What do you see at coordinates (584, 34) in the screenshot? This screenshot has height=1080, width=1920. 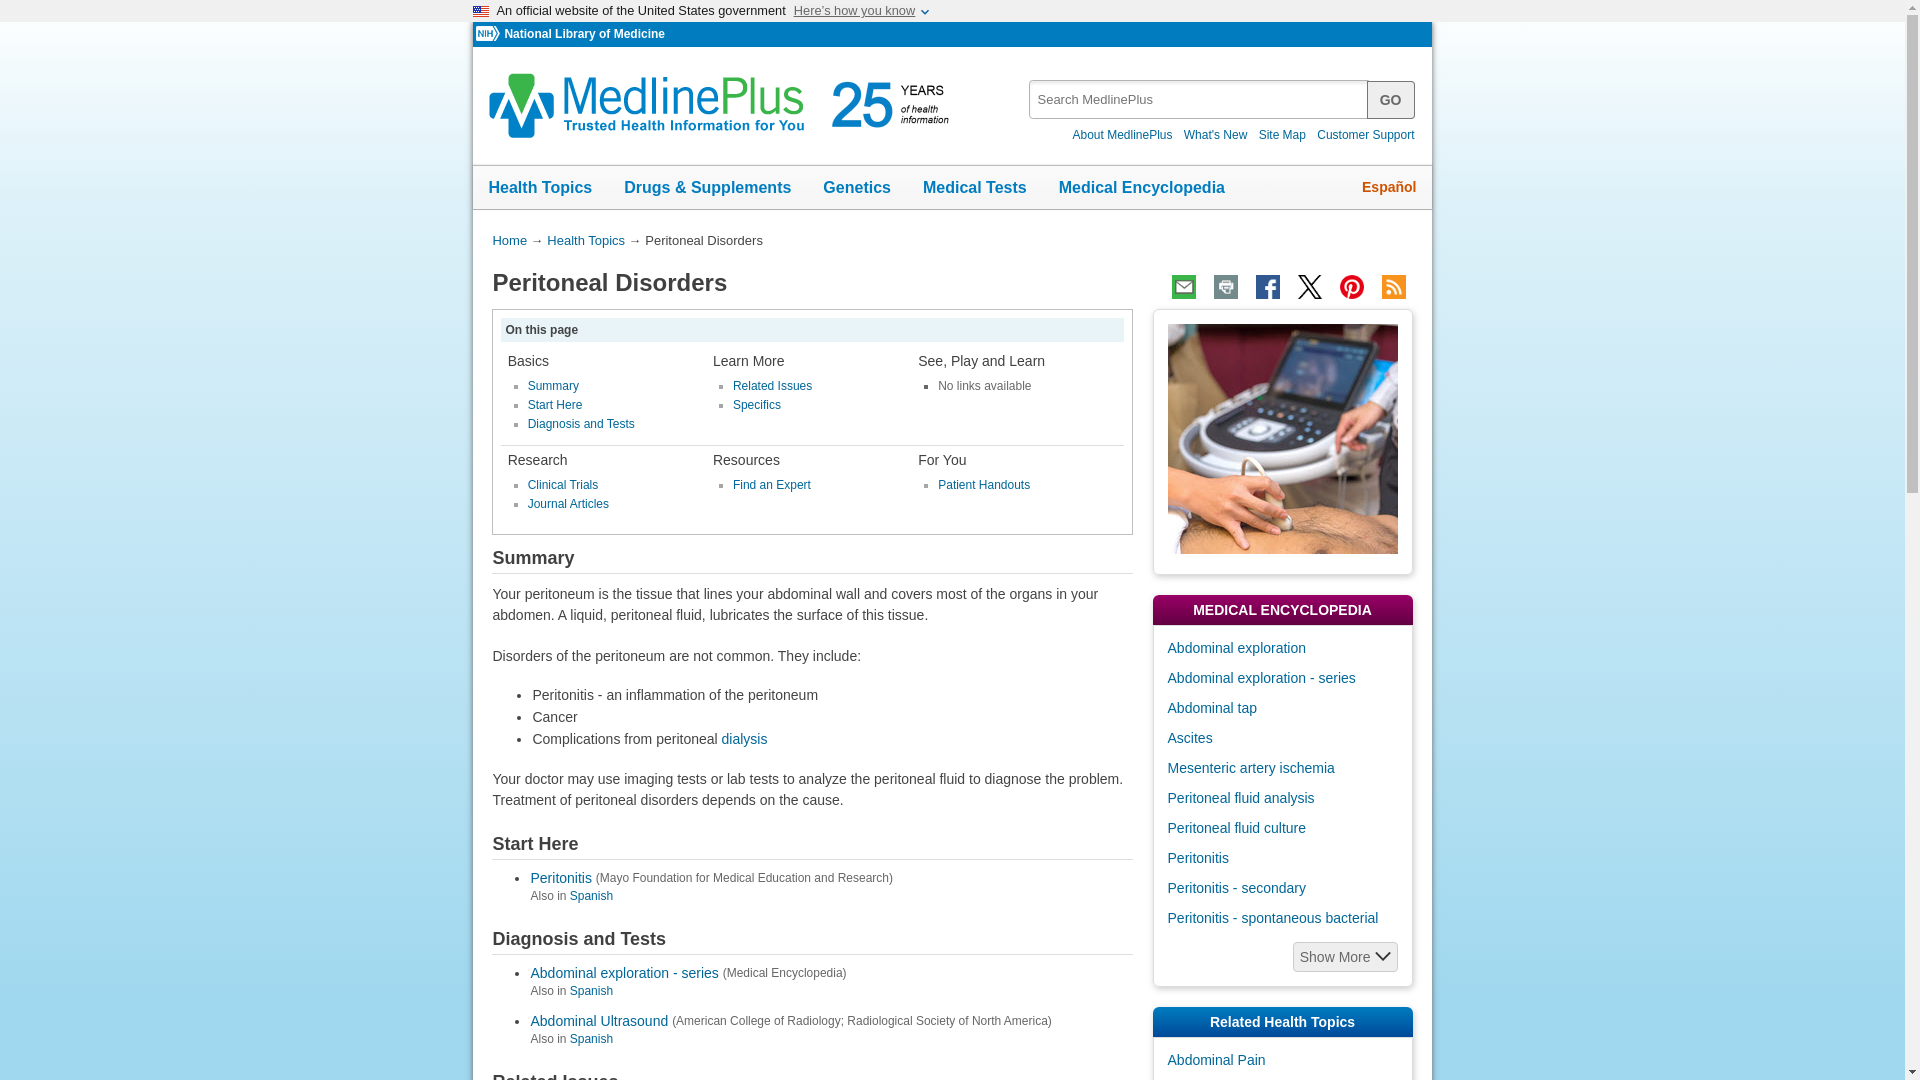 I see `National Library of Medicine` at bounding box center [584, 34].